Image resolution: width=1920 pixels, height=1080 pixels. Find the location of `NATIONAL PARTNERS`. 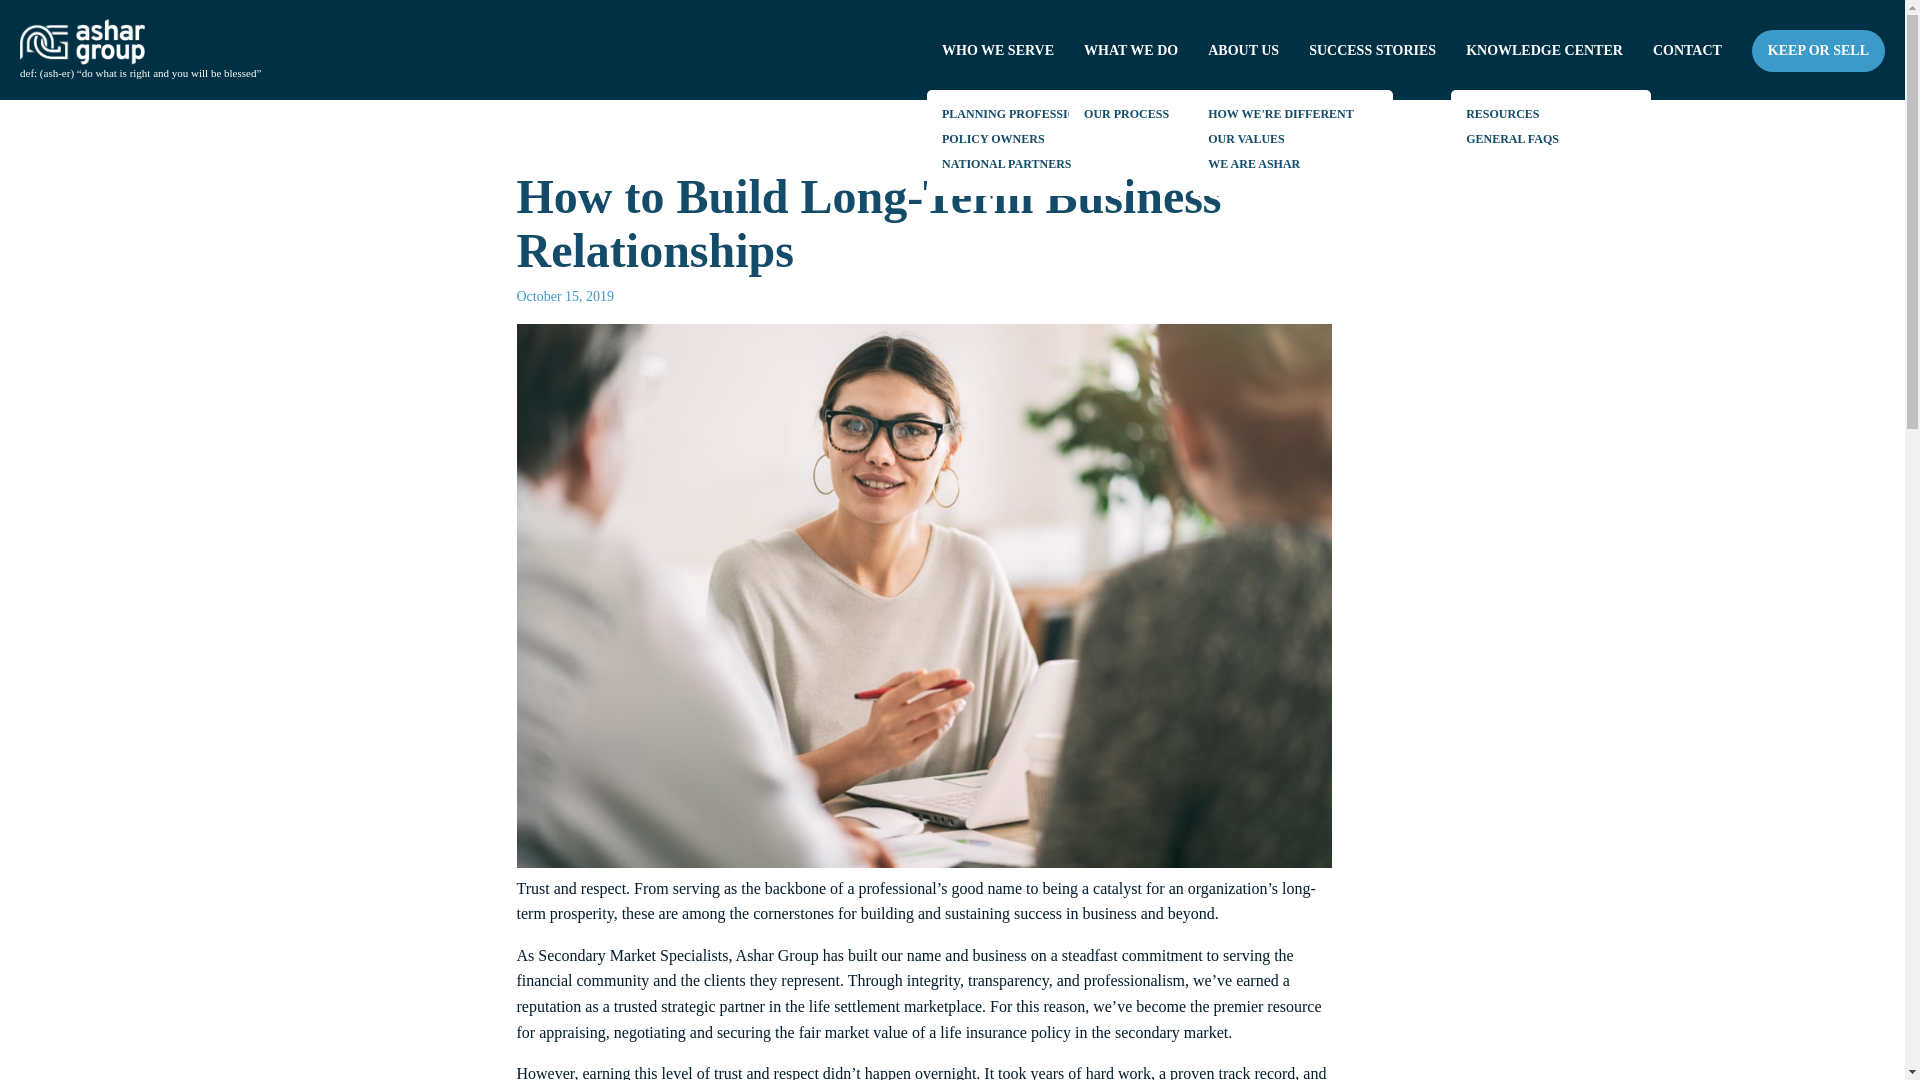

NATIONAL PARTNERS is located at coordinates (1006, 168).